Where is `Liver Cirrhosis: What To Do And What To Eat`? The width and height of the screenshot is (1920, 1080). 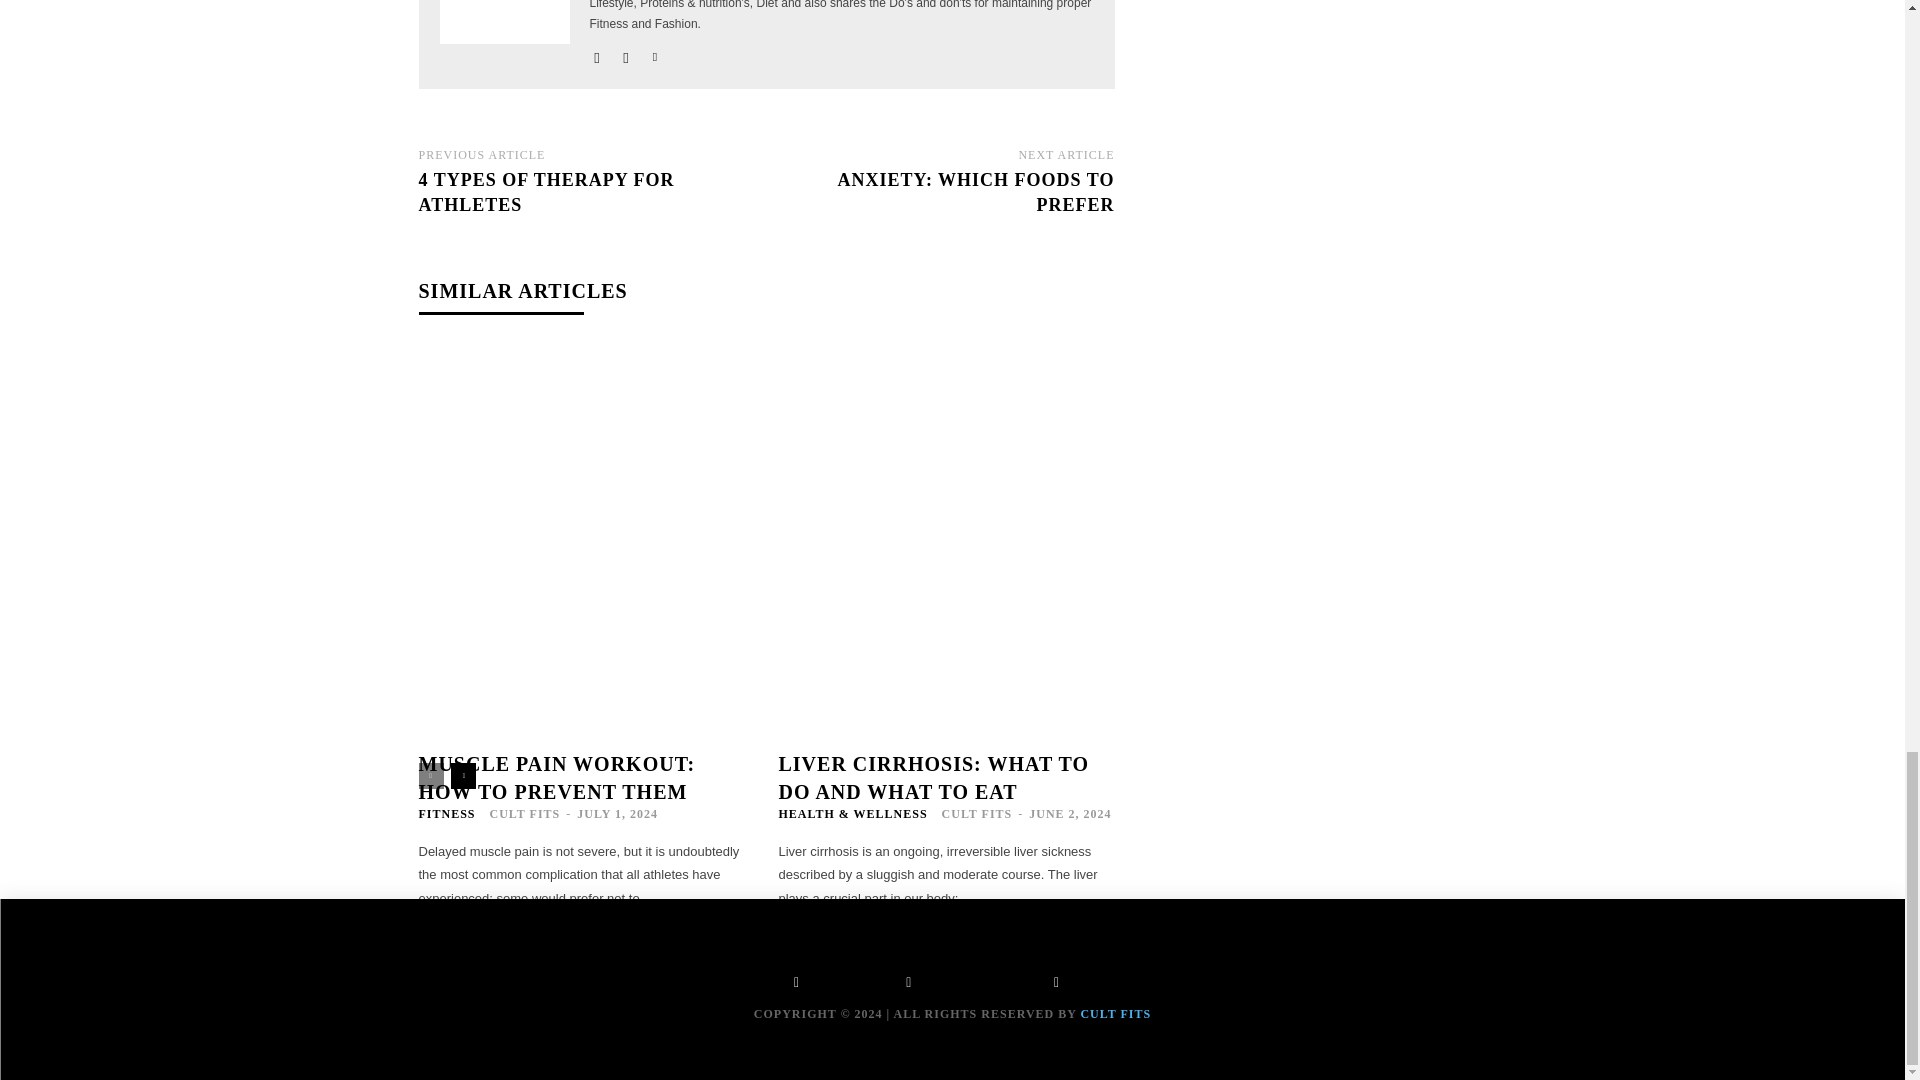
Liver Cirrhosis: What To Do And What To Eat is located at coordinates (932, 778).